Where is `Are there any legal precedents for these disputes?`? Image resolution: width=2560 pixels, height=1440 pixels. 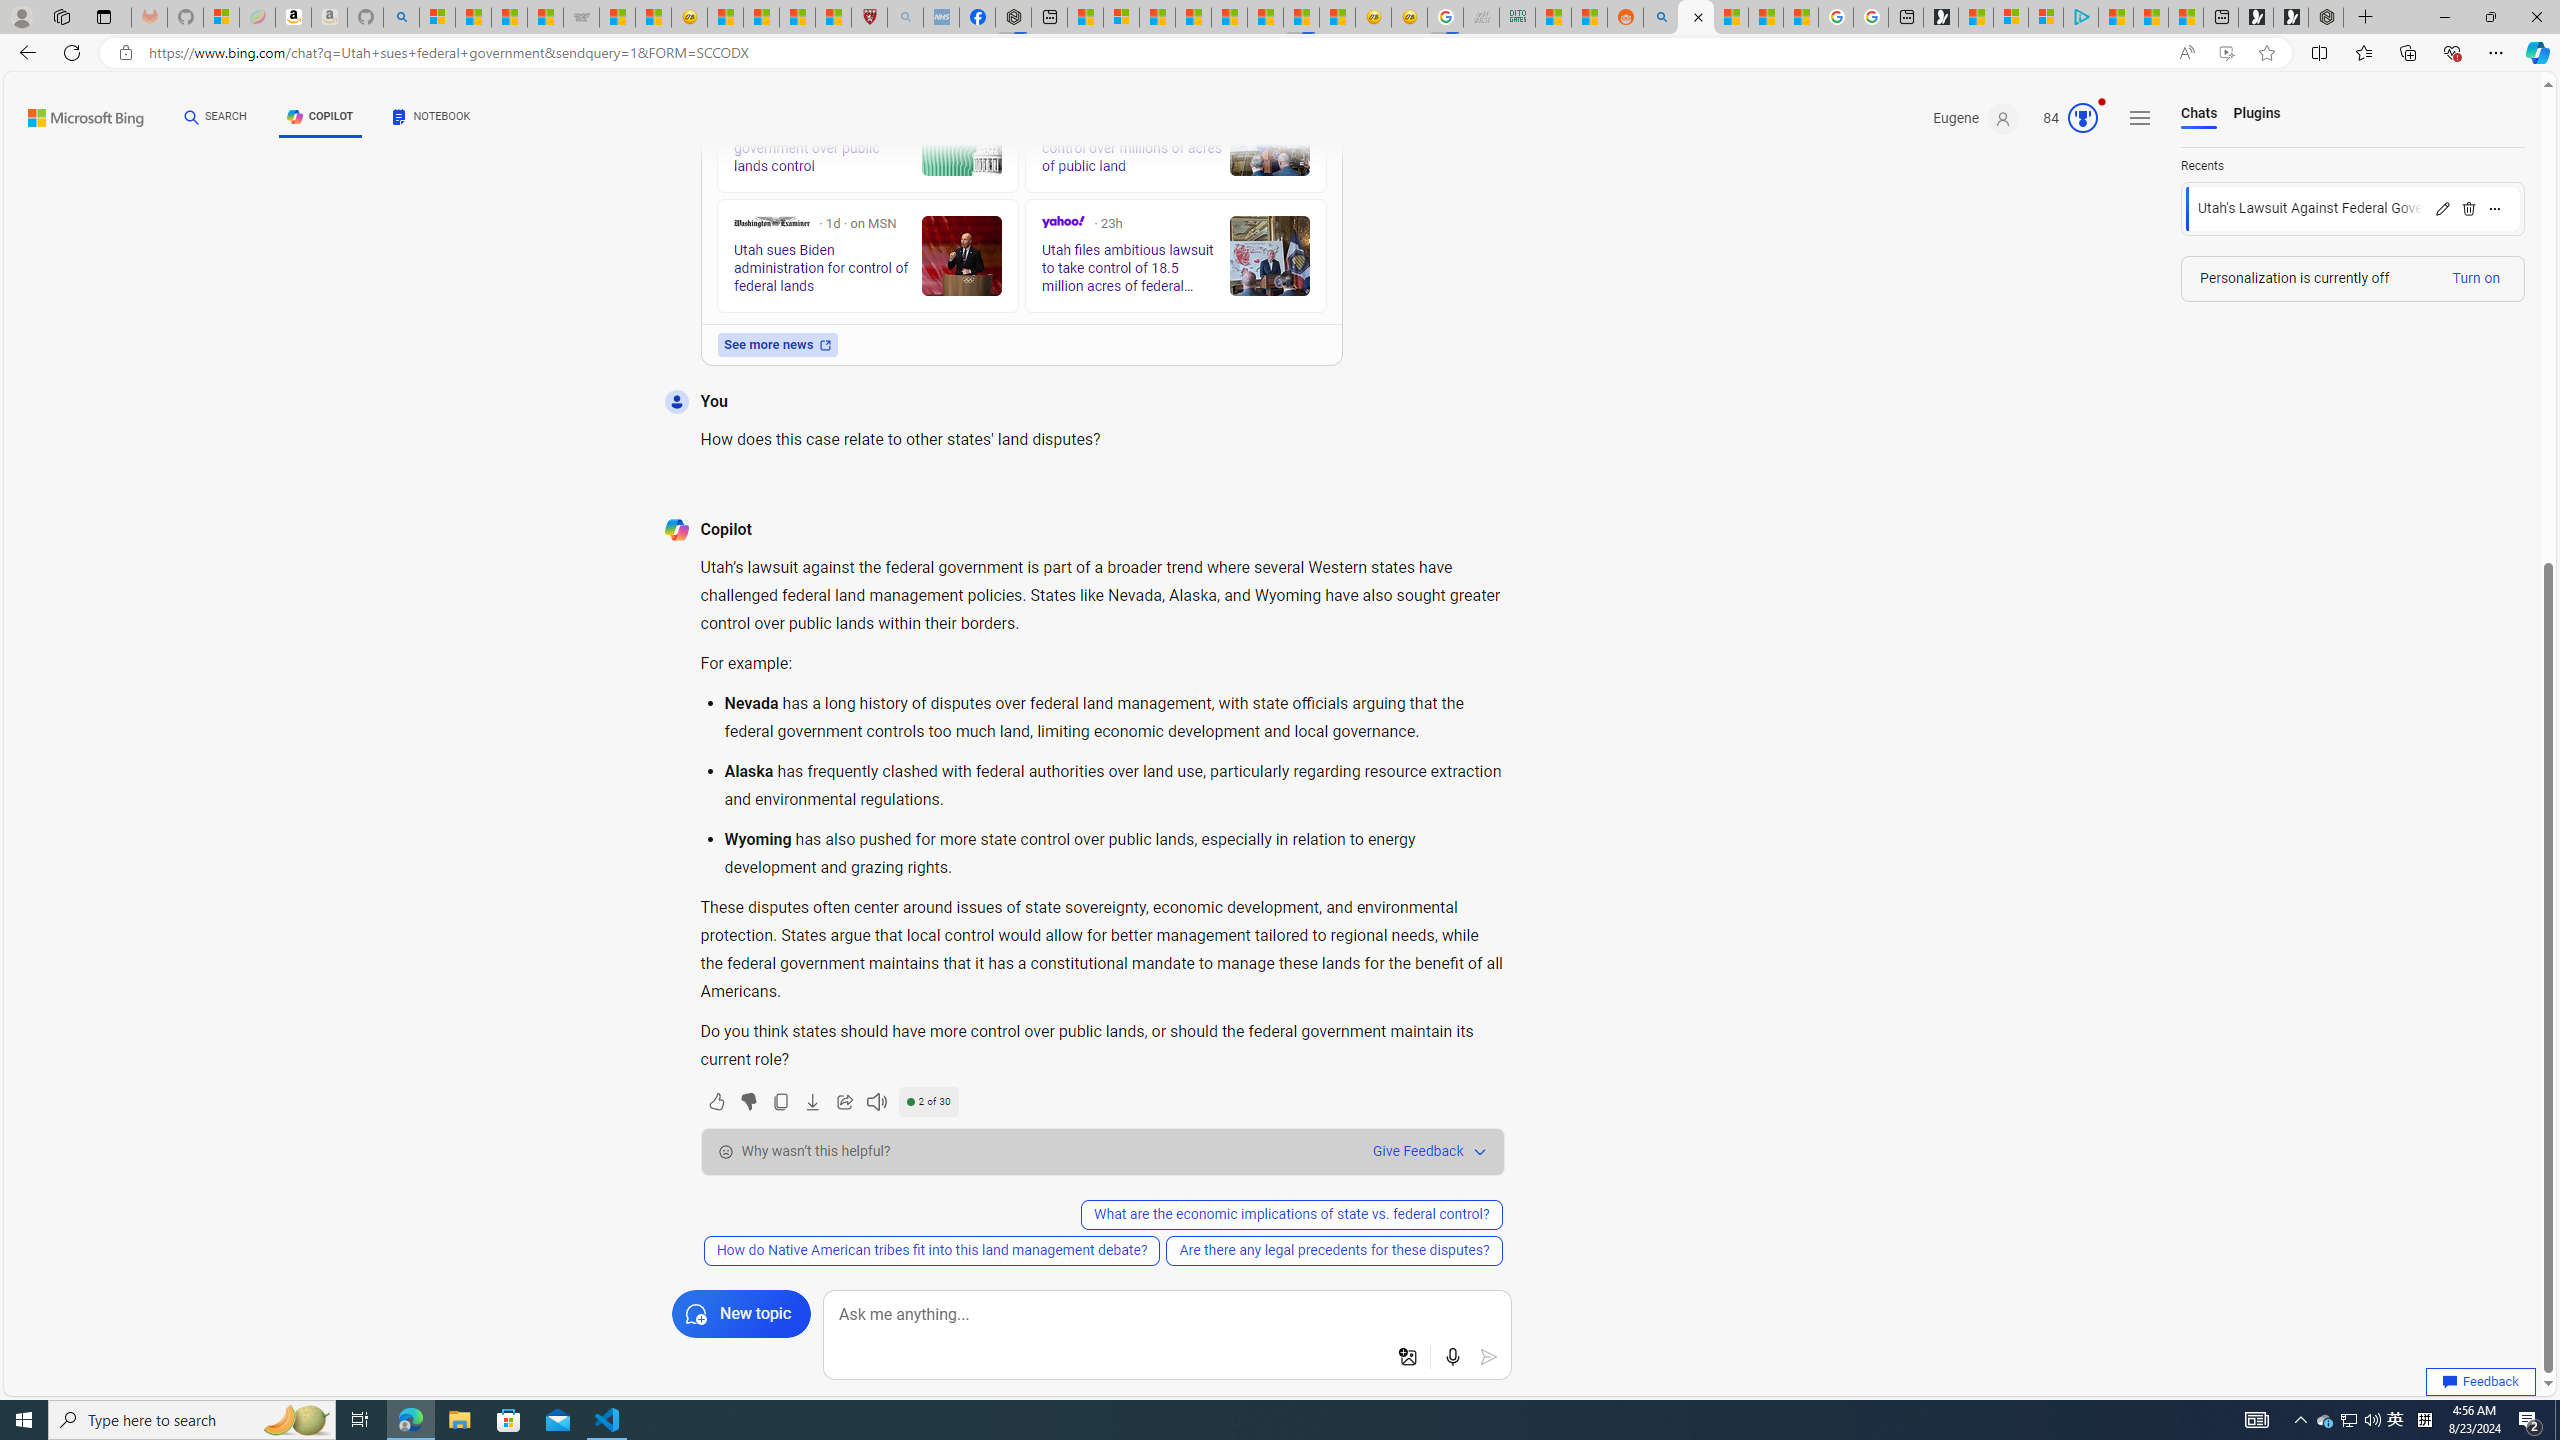
Are there any legal precedents for these disputes? is located at coordinates (1333, 1250).